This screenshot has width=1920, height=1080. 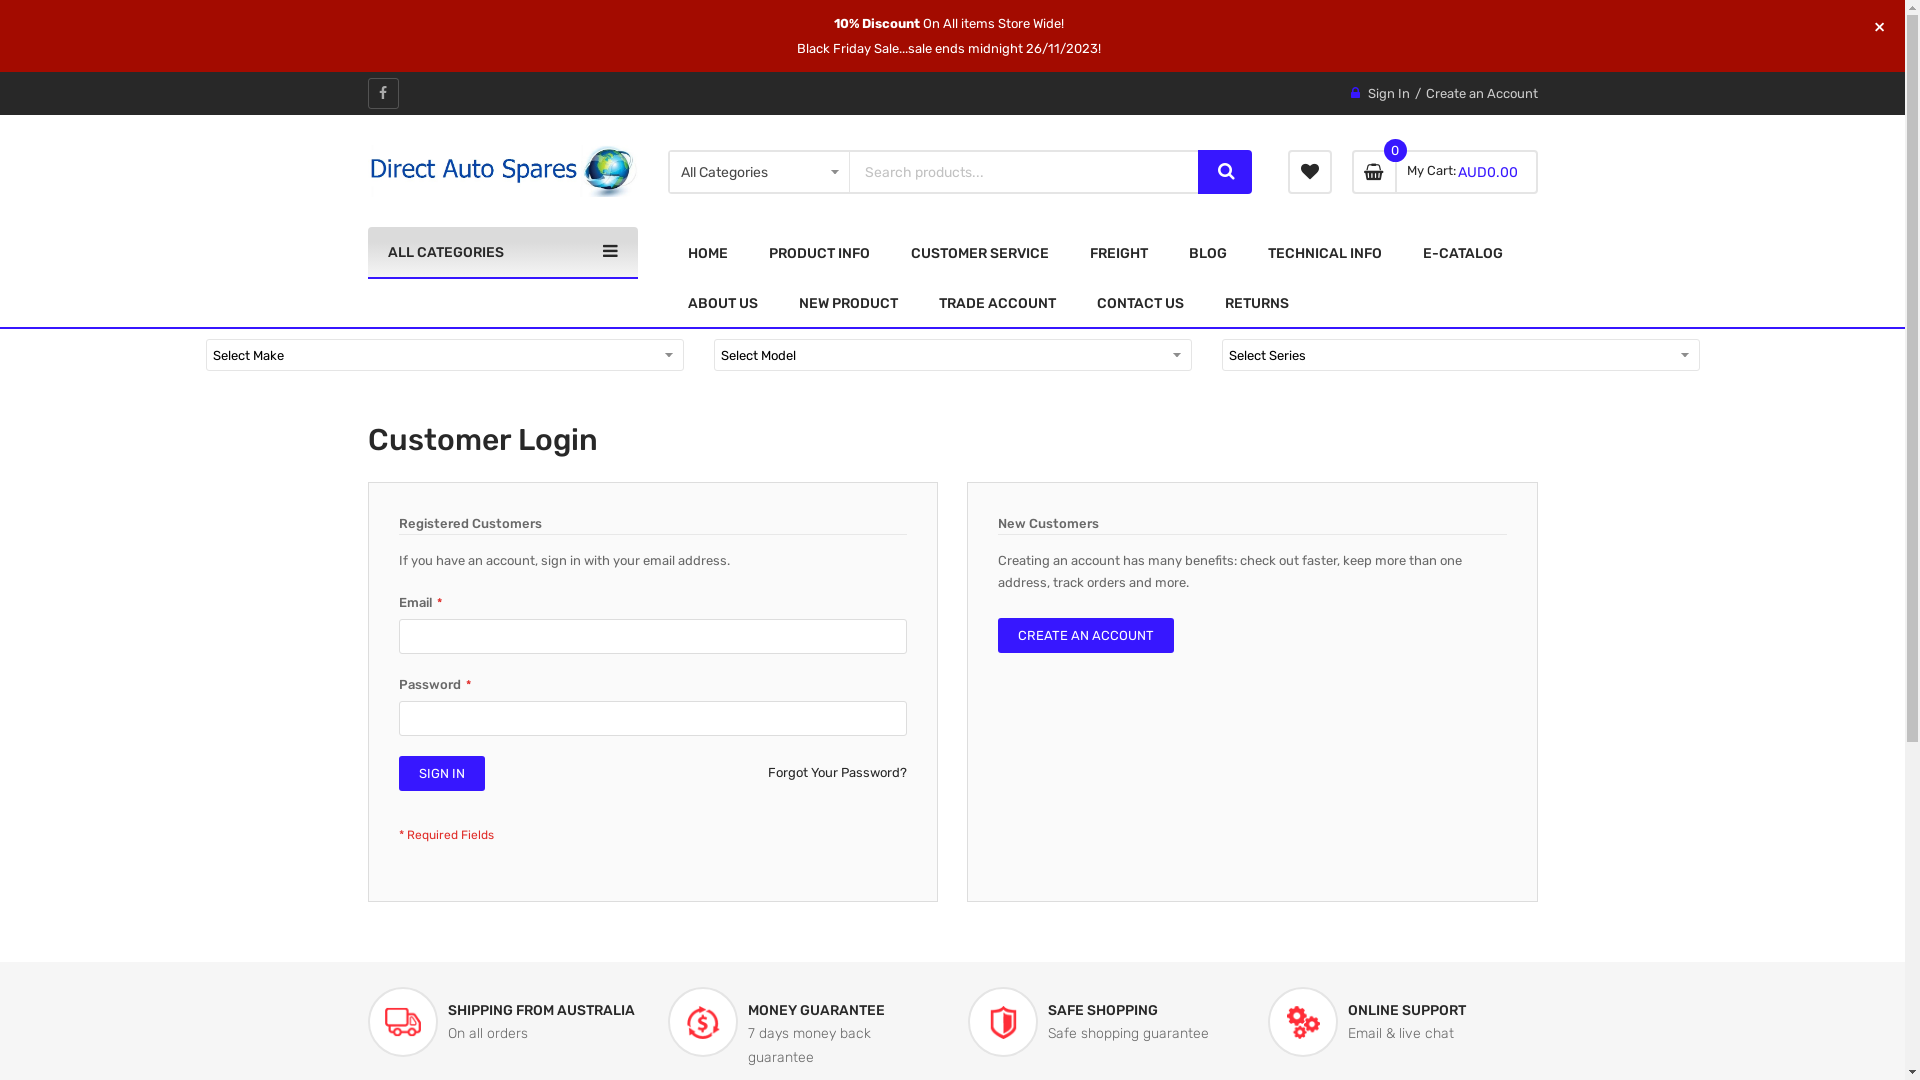 What do you see at coordinates (723, 303) in the screenshot?
I see `ABOUT US` at bounding box center [723, 303].